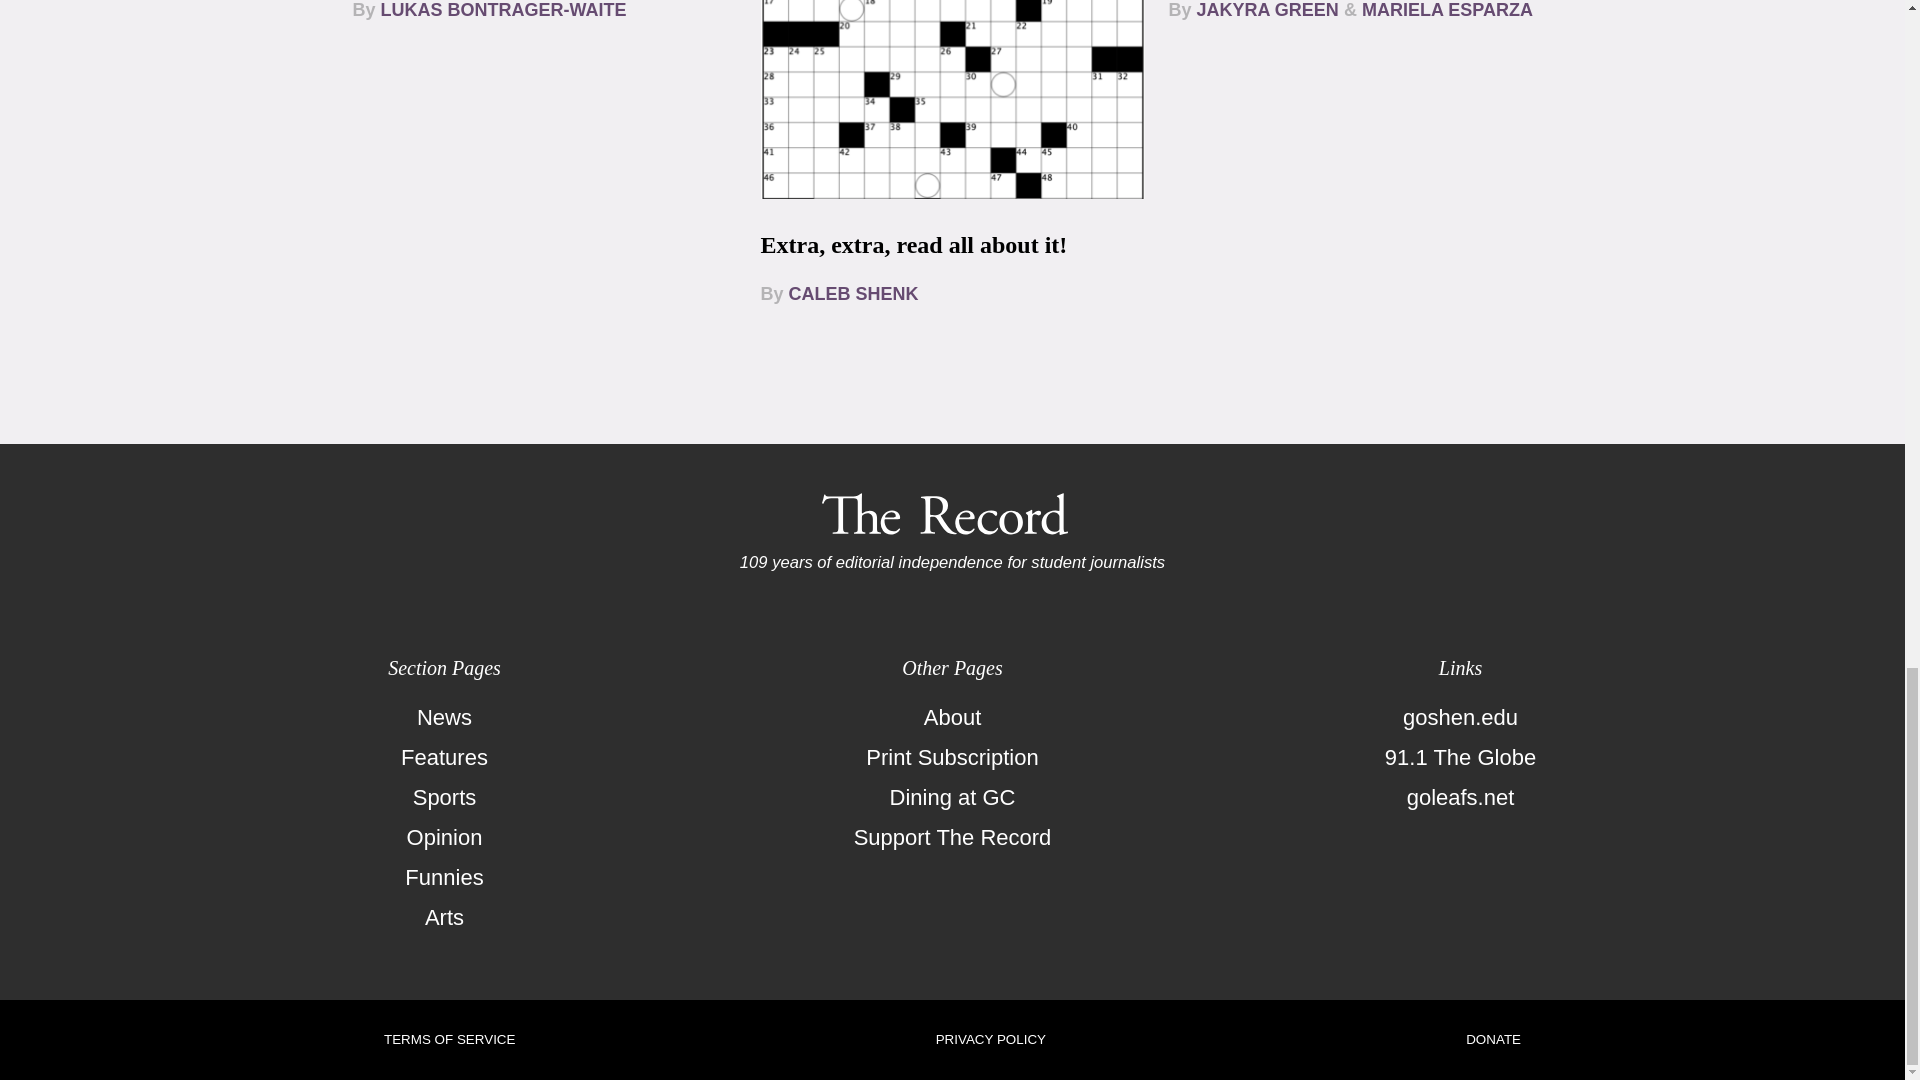 This screenshot has width=1920, height=1080. I want to click on MARIELA ESPARZA, so click(1446, 10).